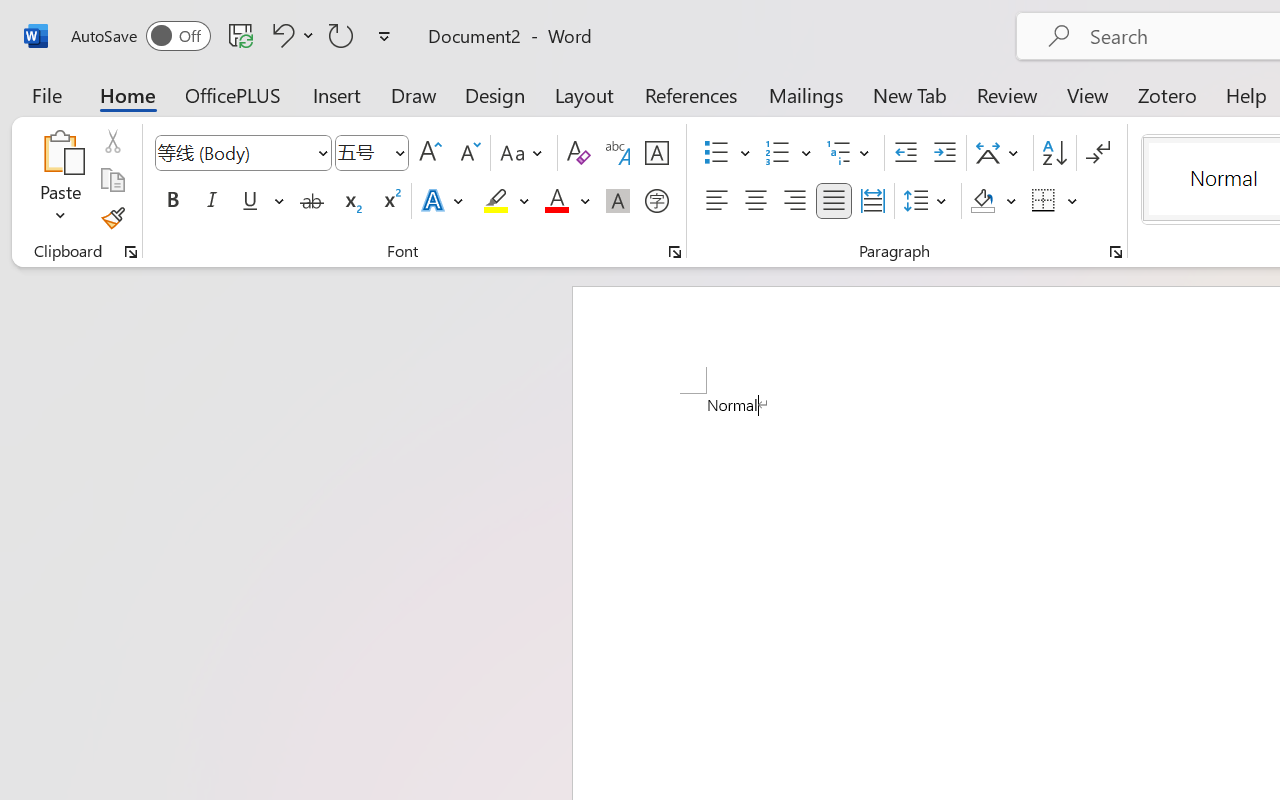  I want to click on Review, so click(1007, 94).